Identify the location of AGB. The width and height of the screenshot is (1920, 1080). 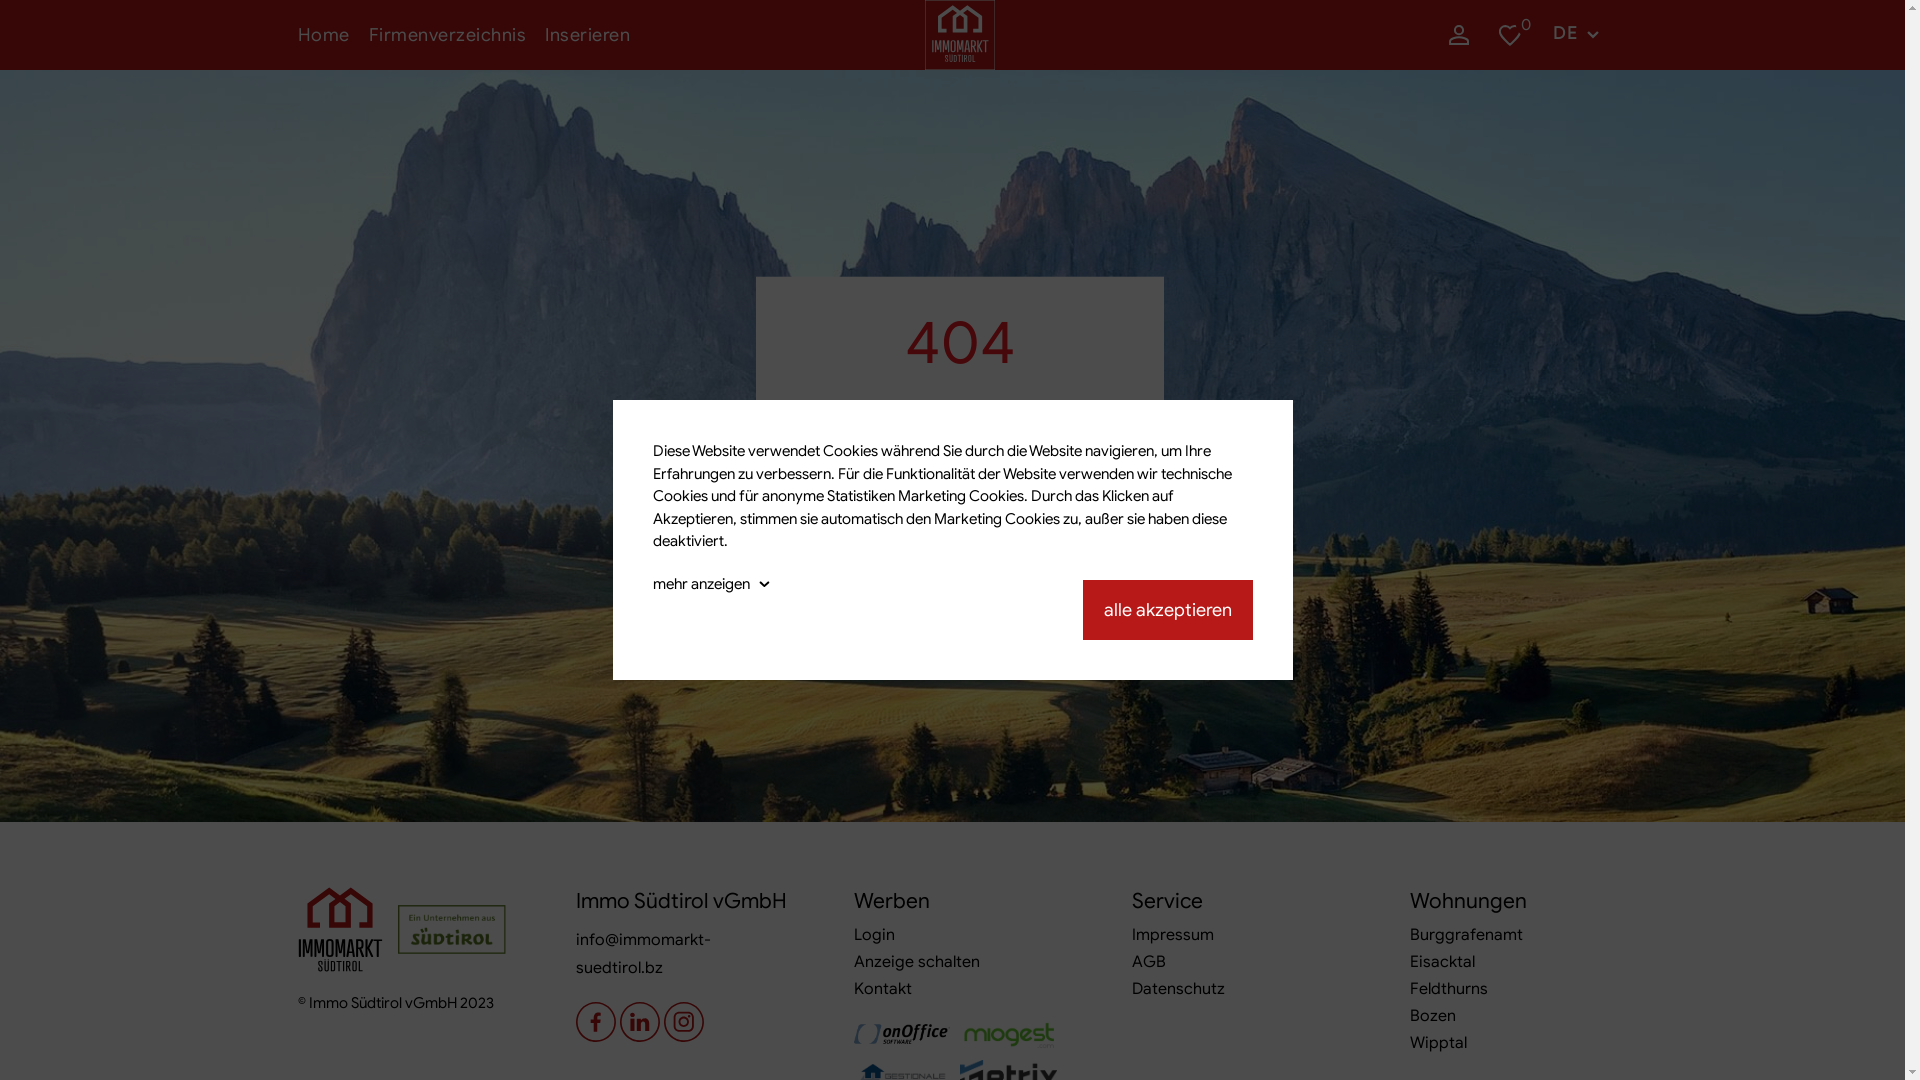
(1149, 962).